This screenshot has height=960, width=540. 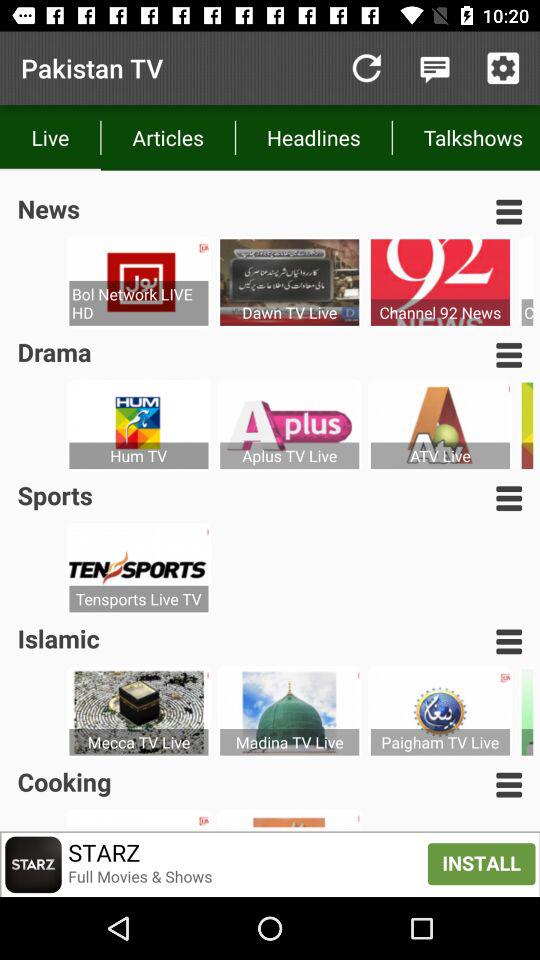 I want to click on turn off app above the headlines app, so click(x=366, y=68).